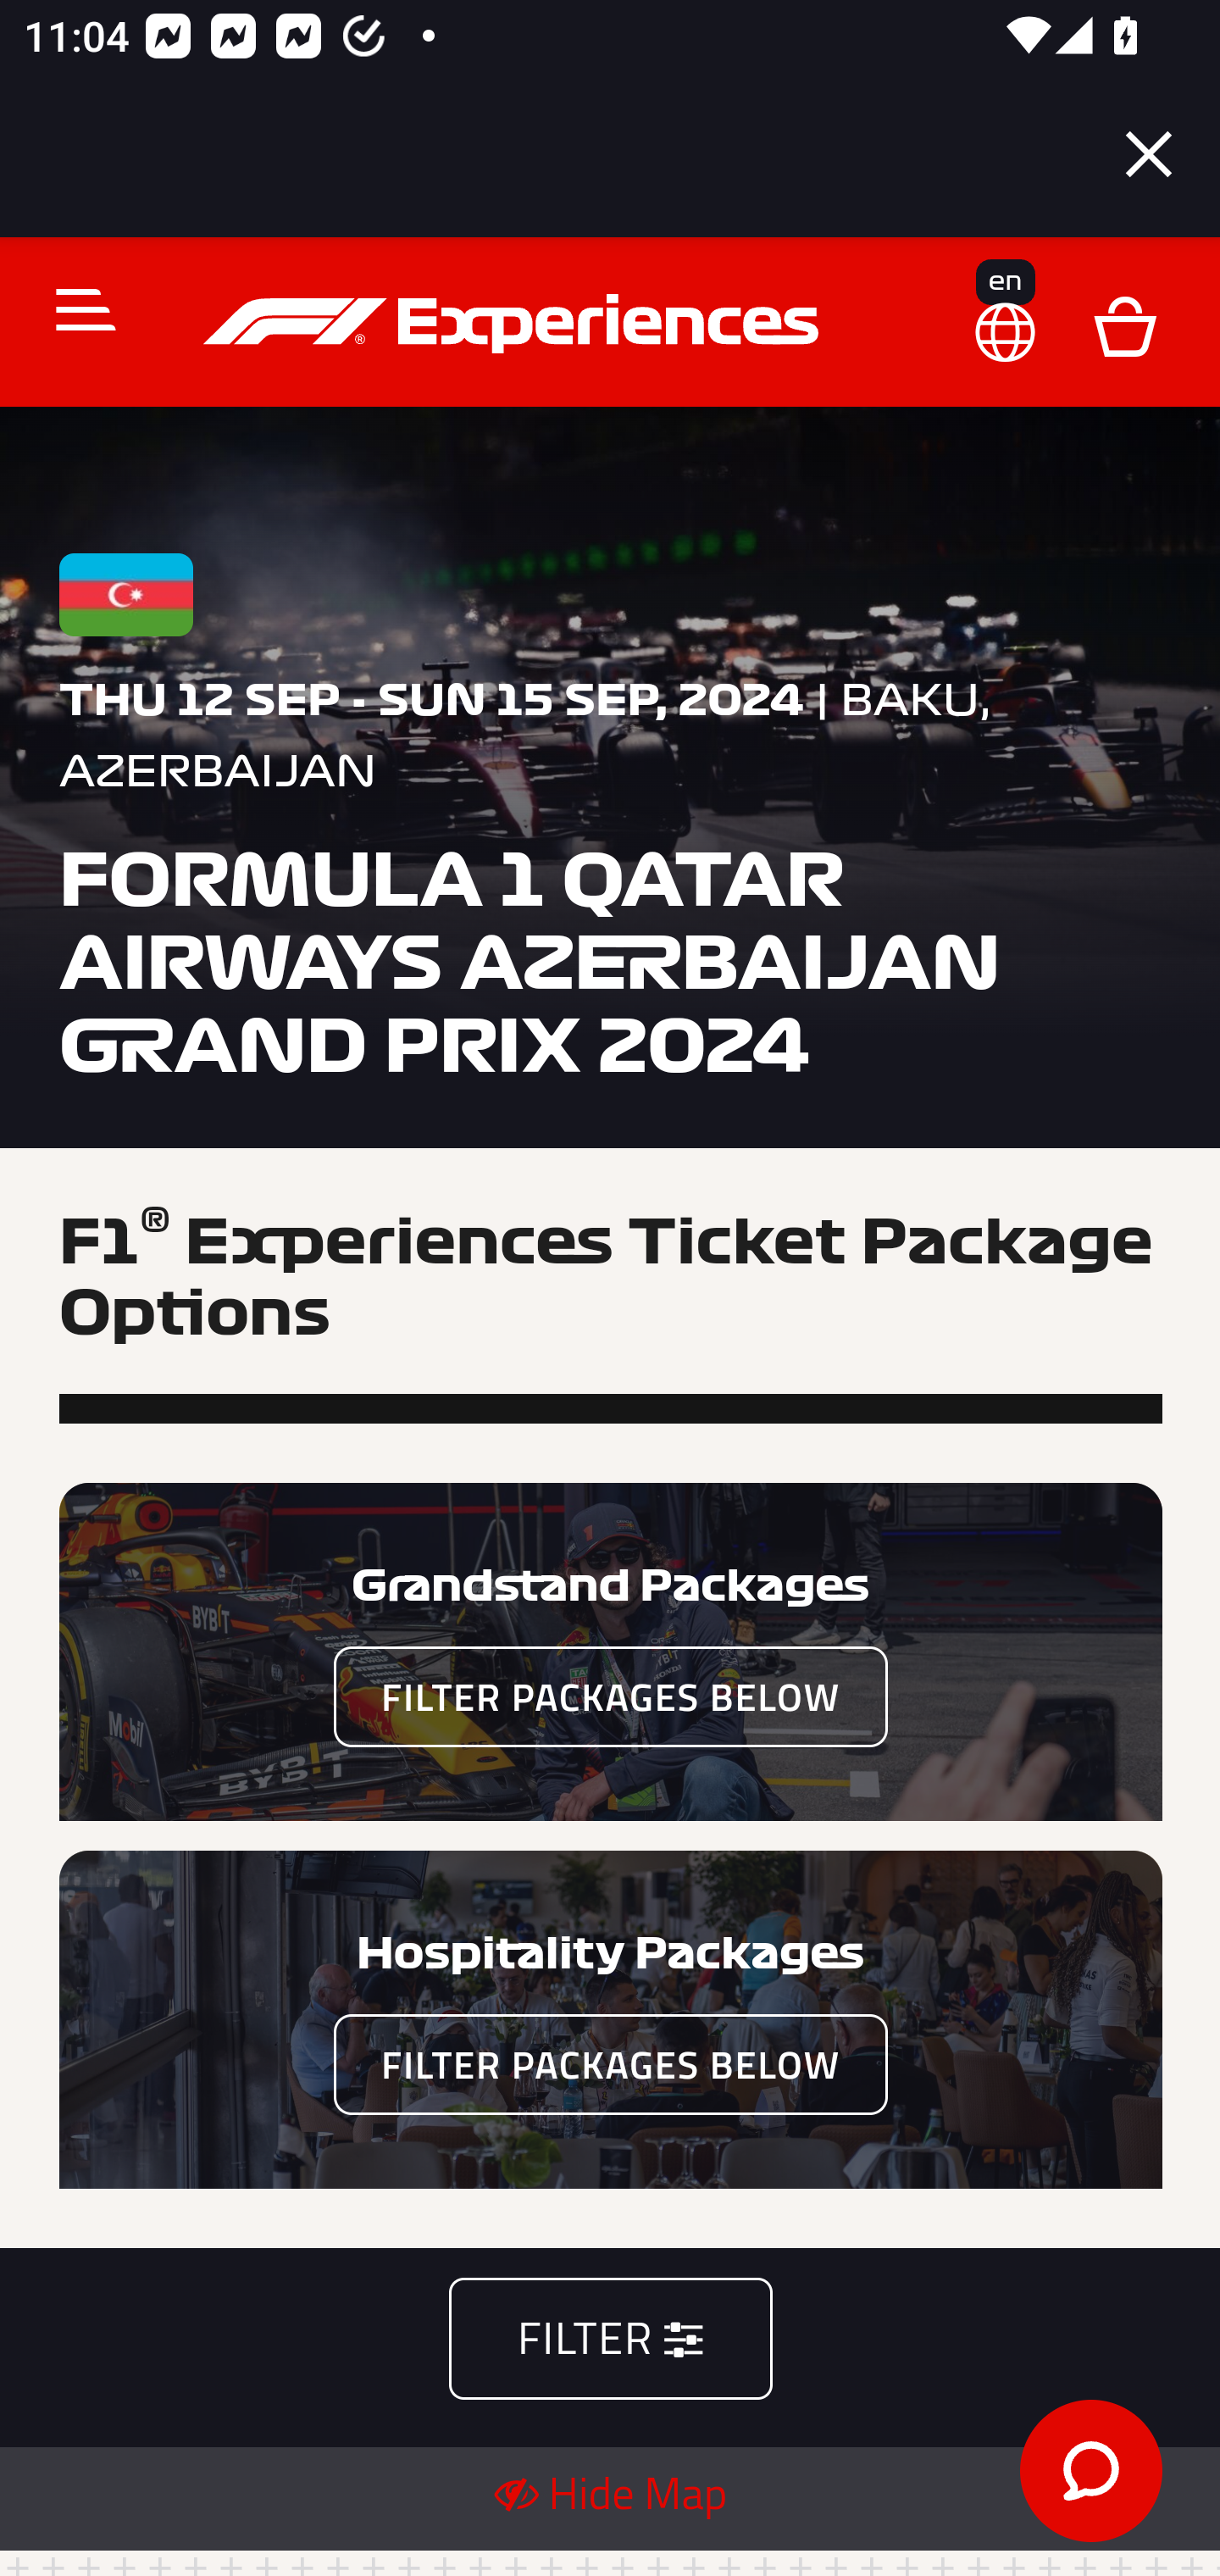 This screenshot has height=2576, width=1220. What do you see at coordinates (72, 308) in the screenshot?
I see `Toggle navigation C` at bounding box center [72, 308].